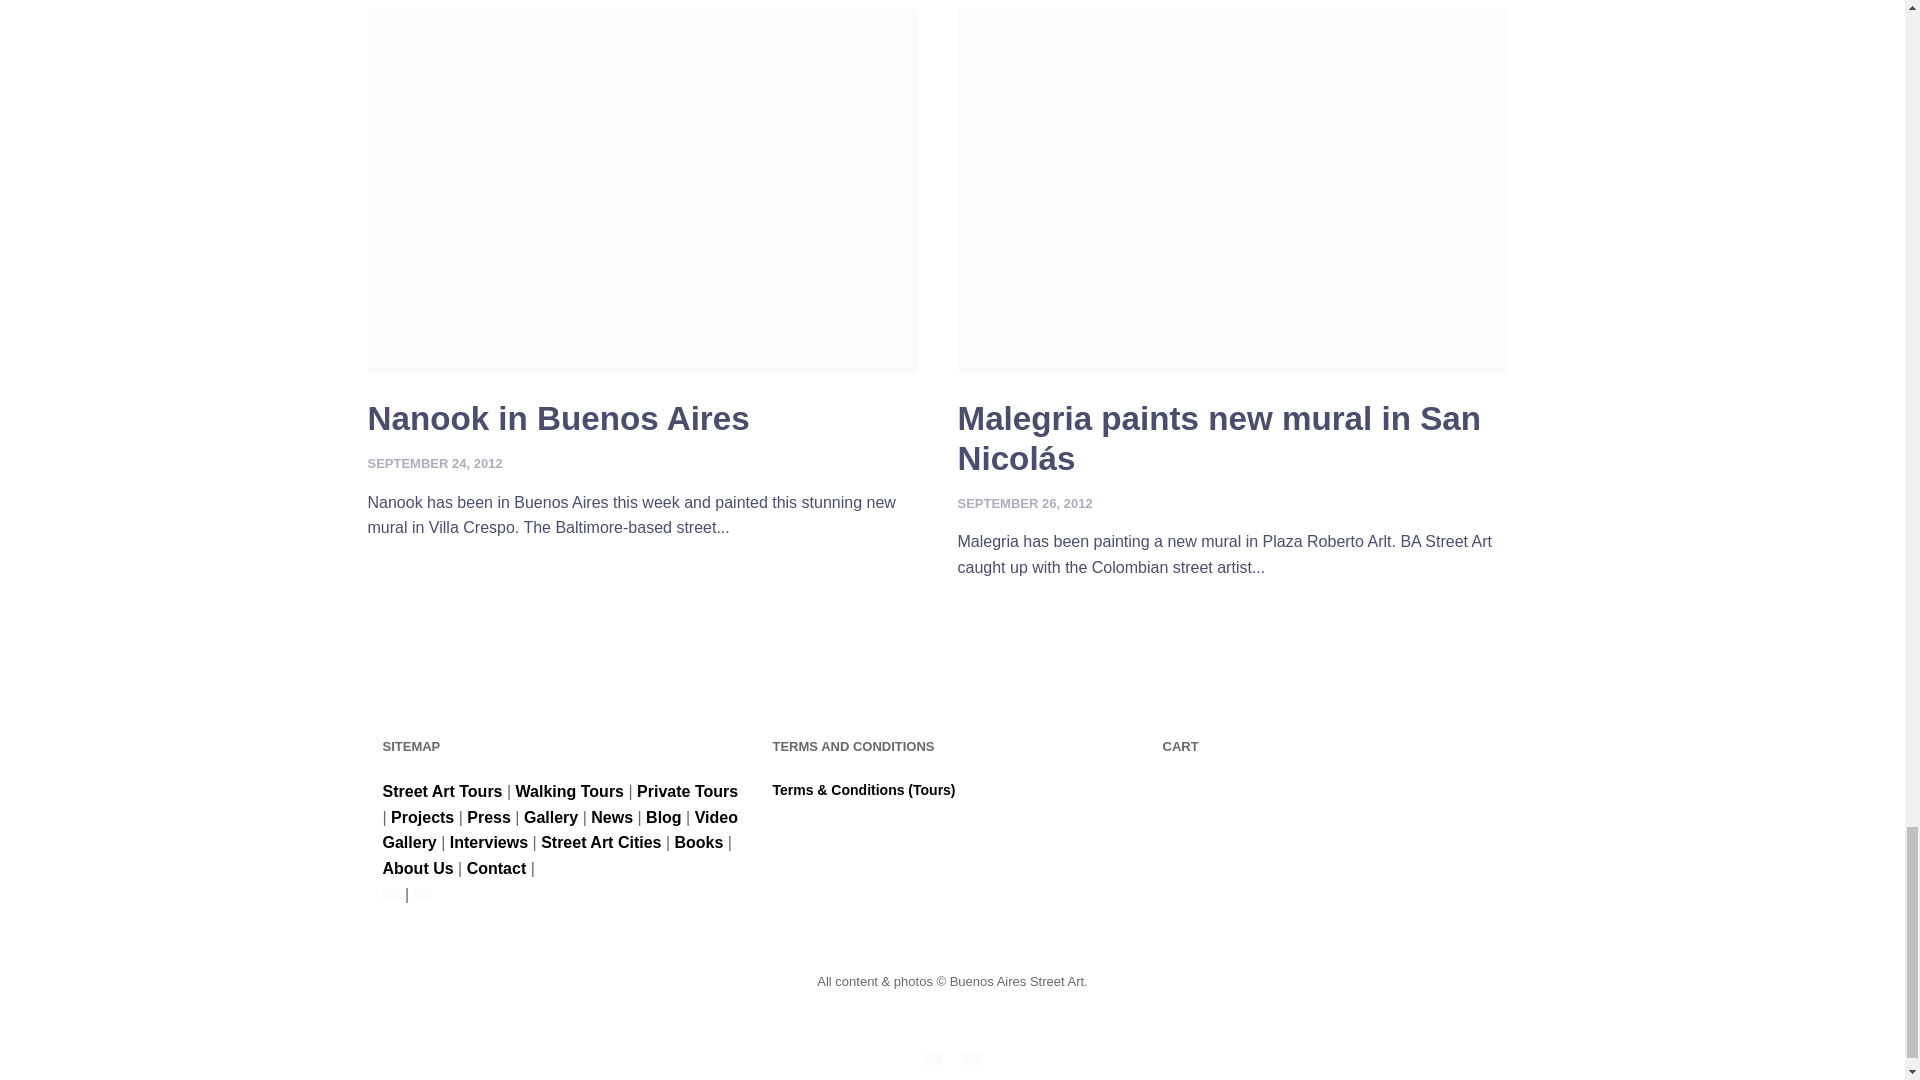 This screenshot has width=1920, height=1080. What do you see at coordinates (687, 792) in the screenshot?
I see `Private Tours` at bounding box center [687, 792].